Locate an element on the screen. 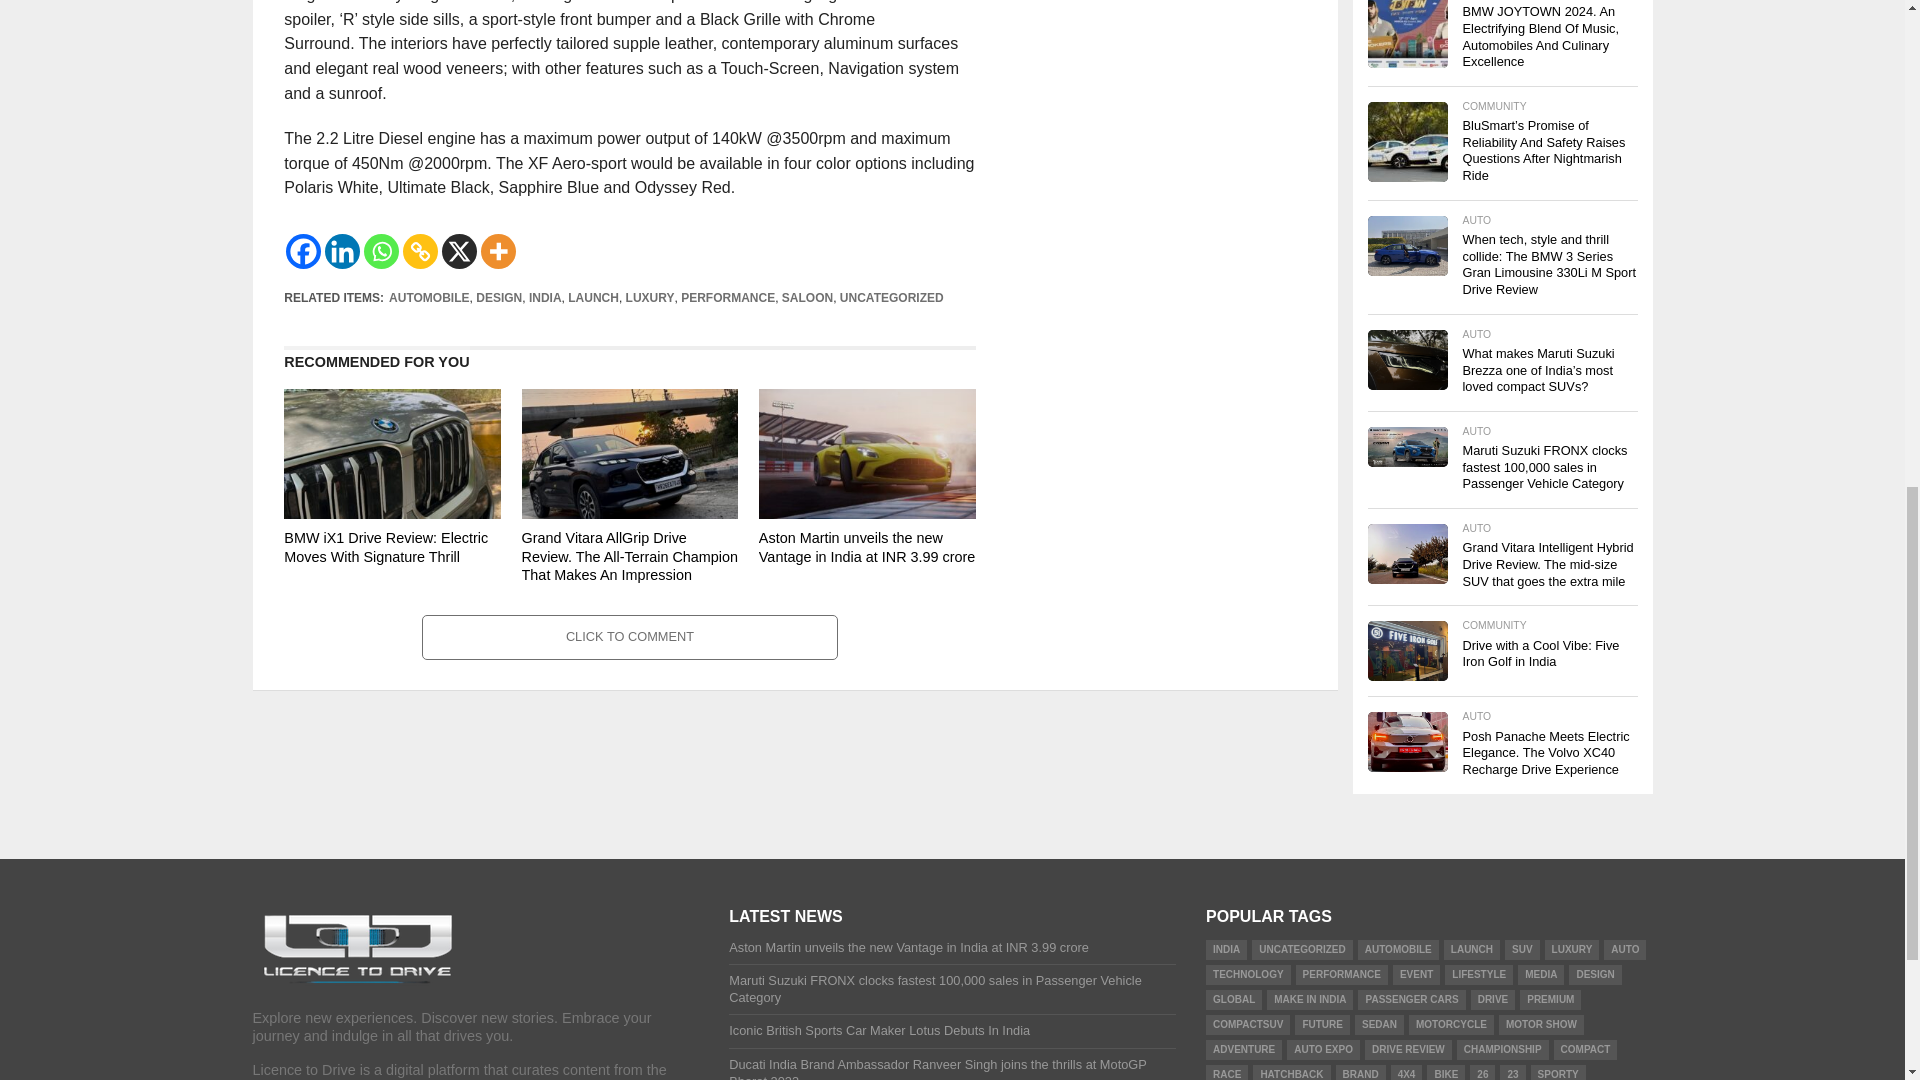 This screenshot has height=1080, width=1920. Whatsapp is located at coordinates (382, 251).